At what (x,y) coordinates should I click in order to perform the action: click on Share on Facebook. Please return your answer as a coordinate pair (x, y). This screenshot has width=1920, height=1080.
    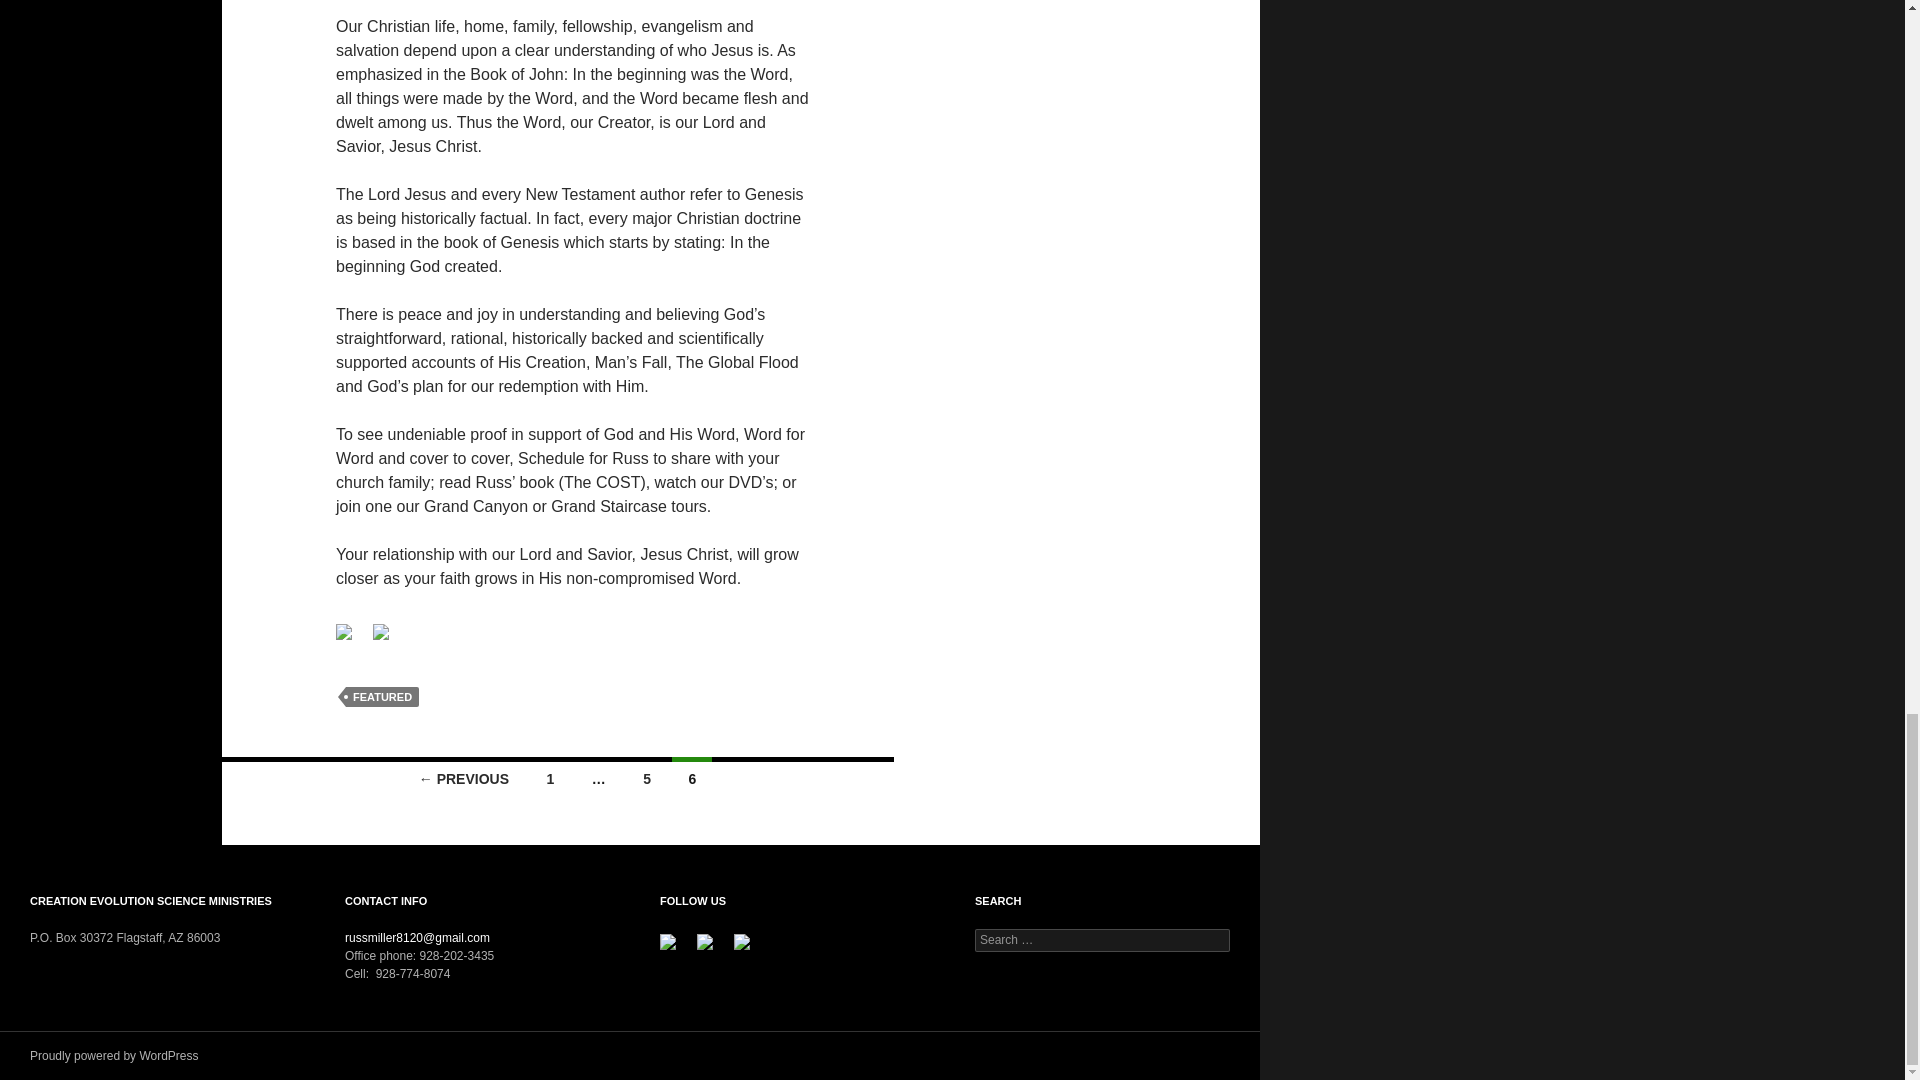
    Looking at the image, I should click on (352, 640).